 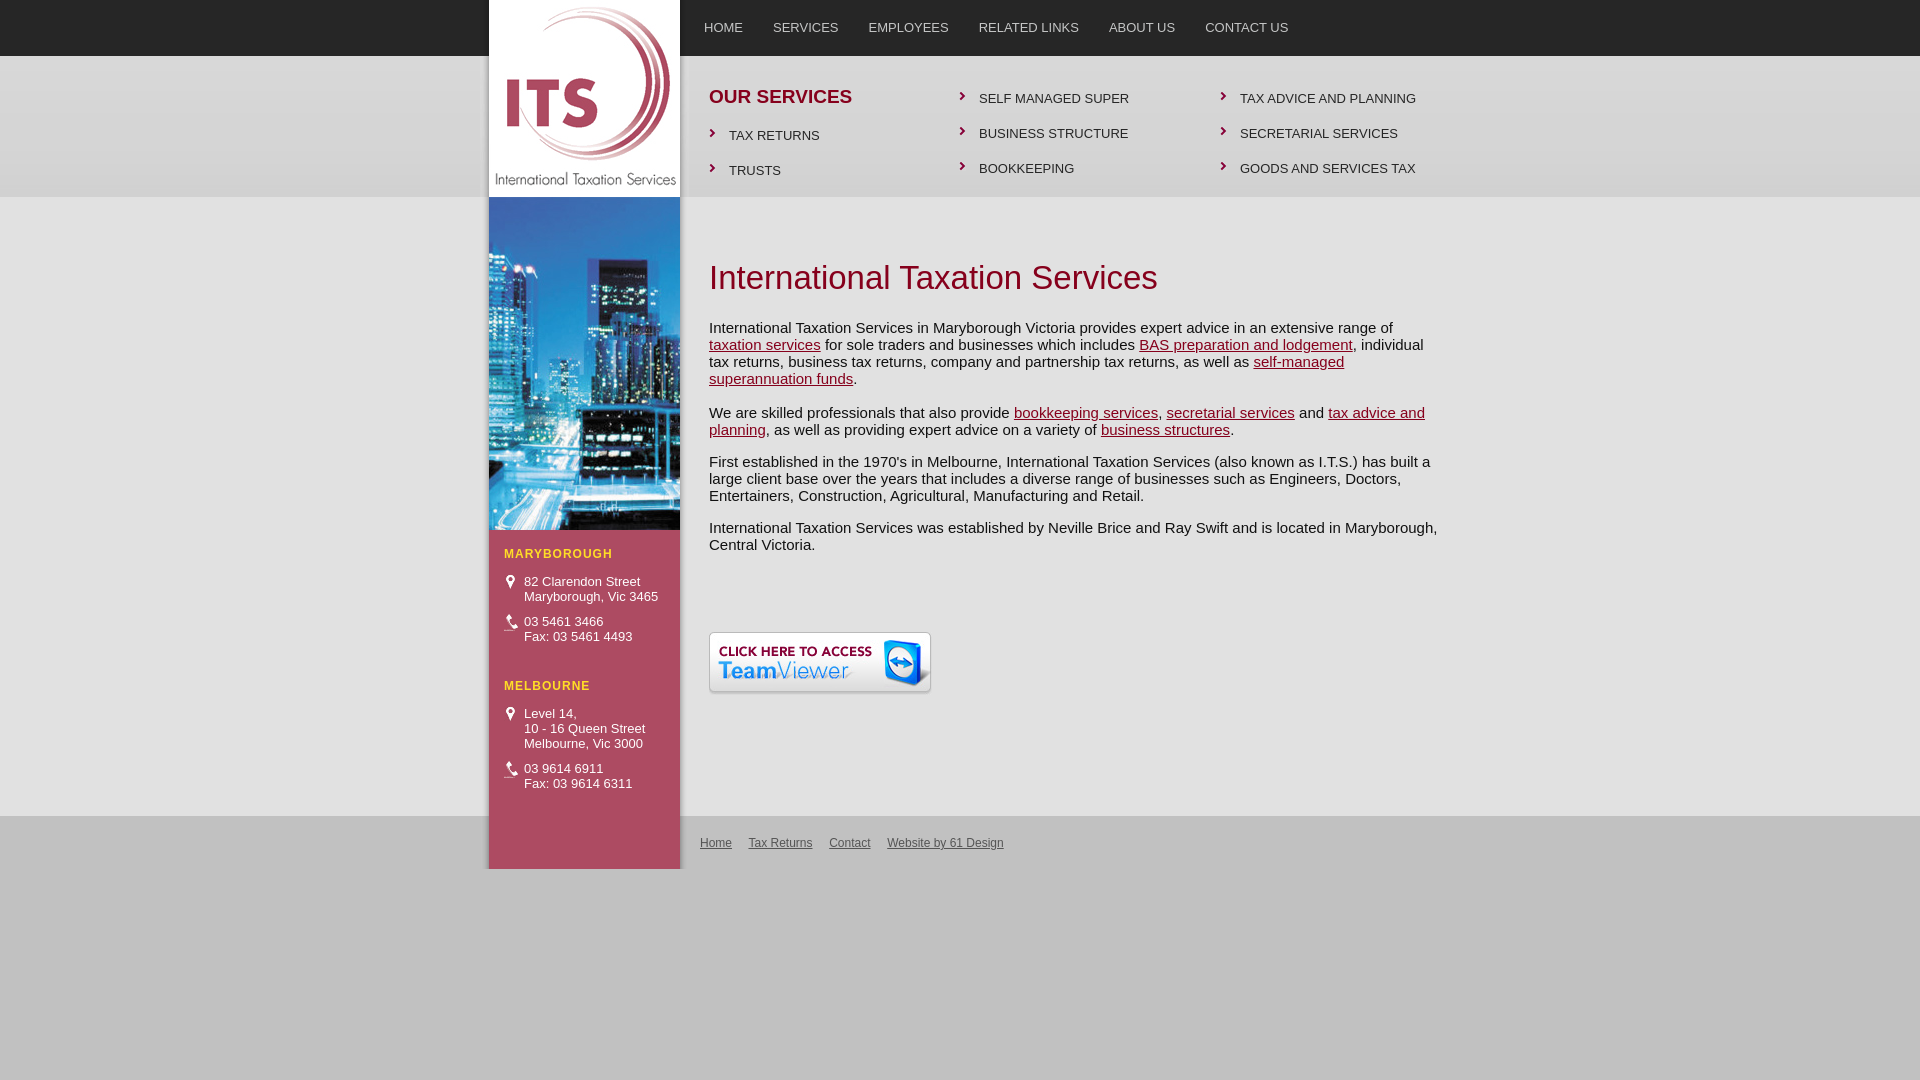 What do you see at coordinates (819, 170) in the screenshot?
I see `TRUSTS` at bounding box center [819, 170].